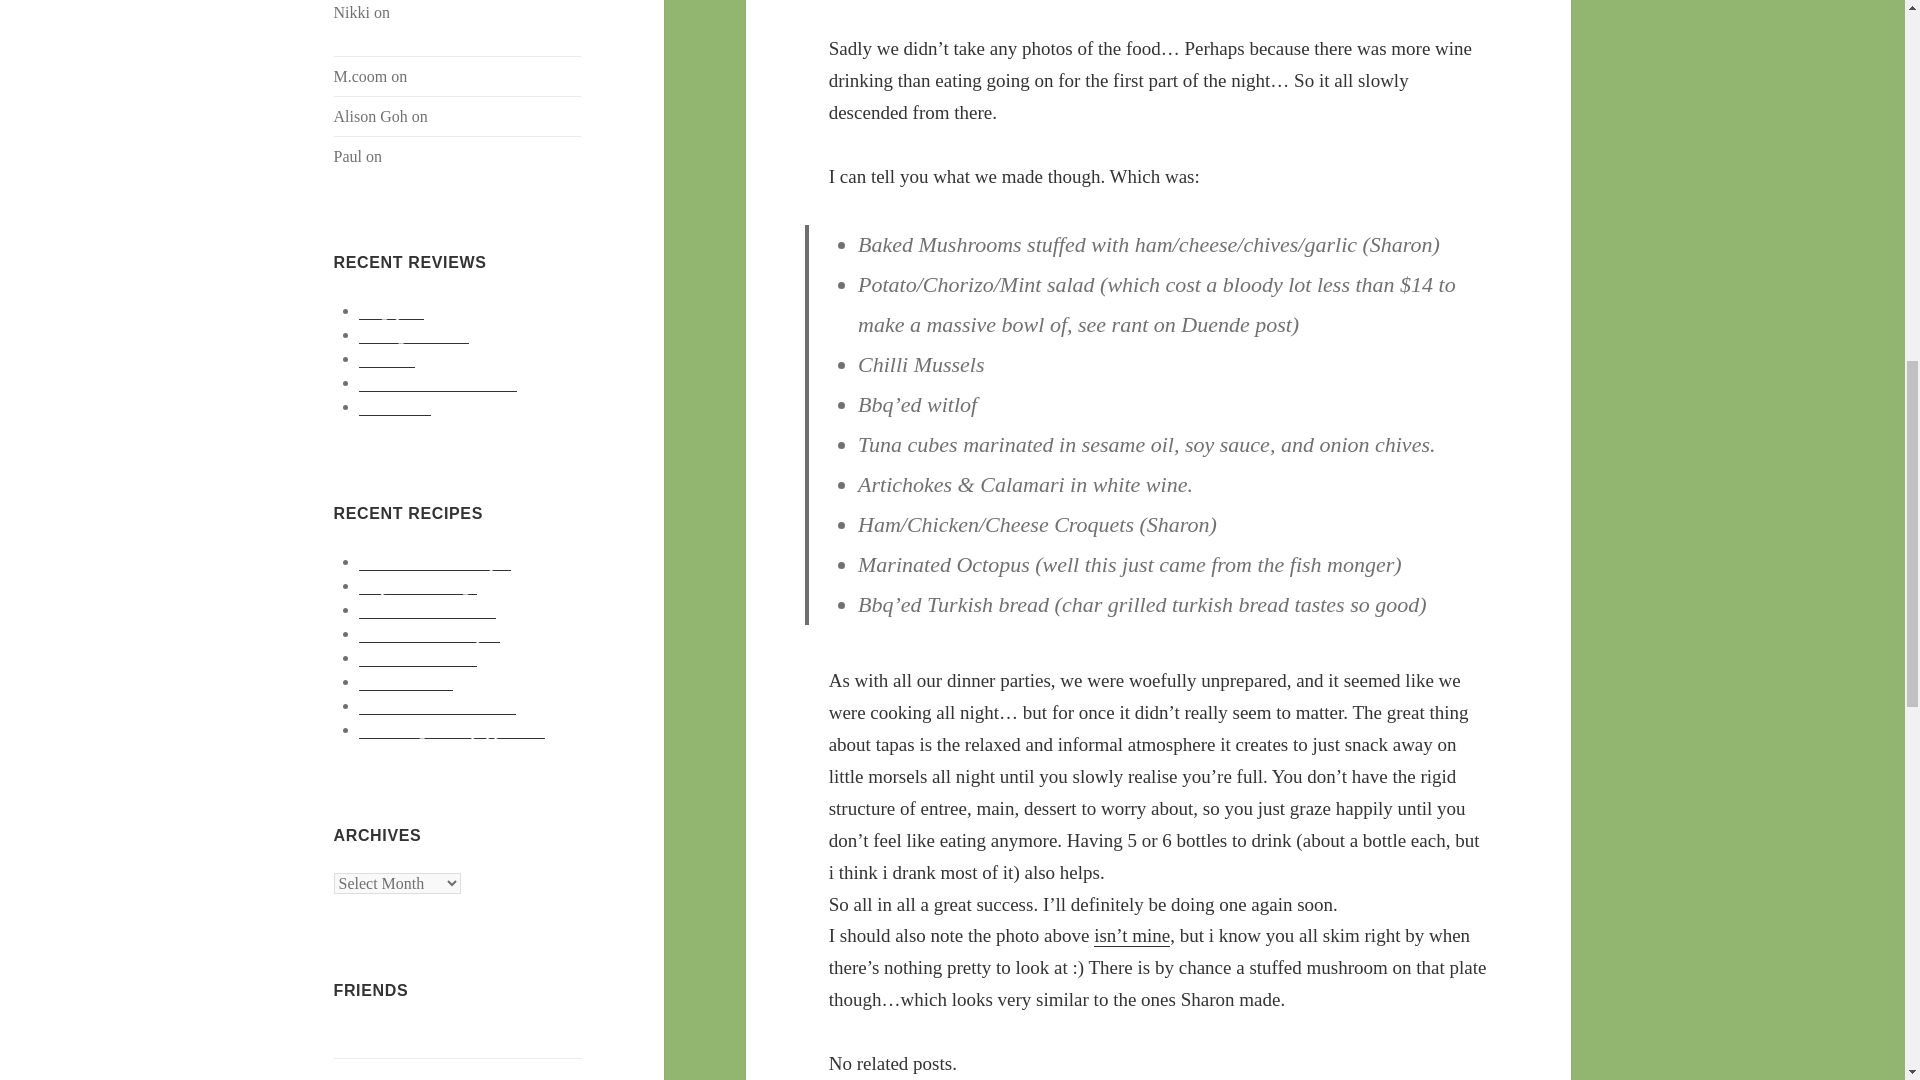  I want to click on View post Pulpo a la Gallega, so click(418, 586).